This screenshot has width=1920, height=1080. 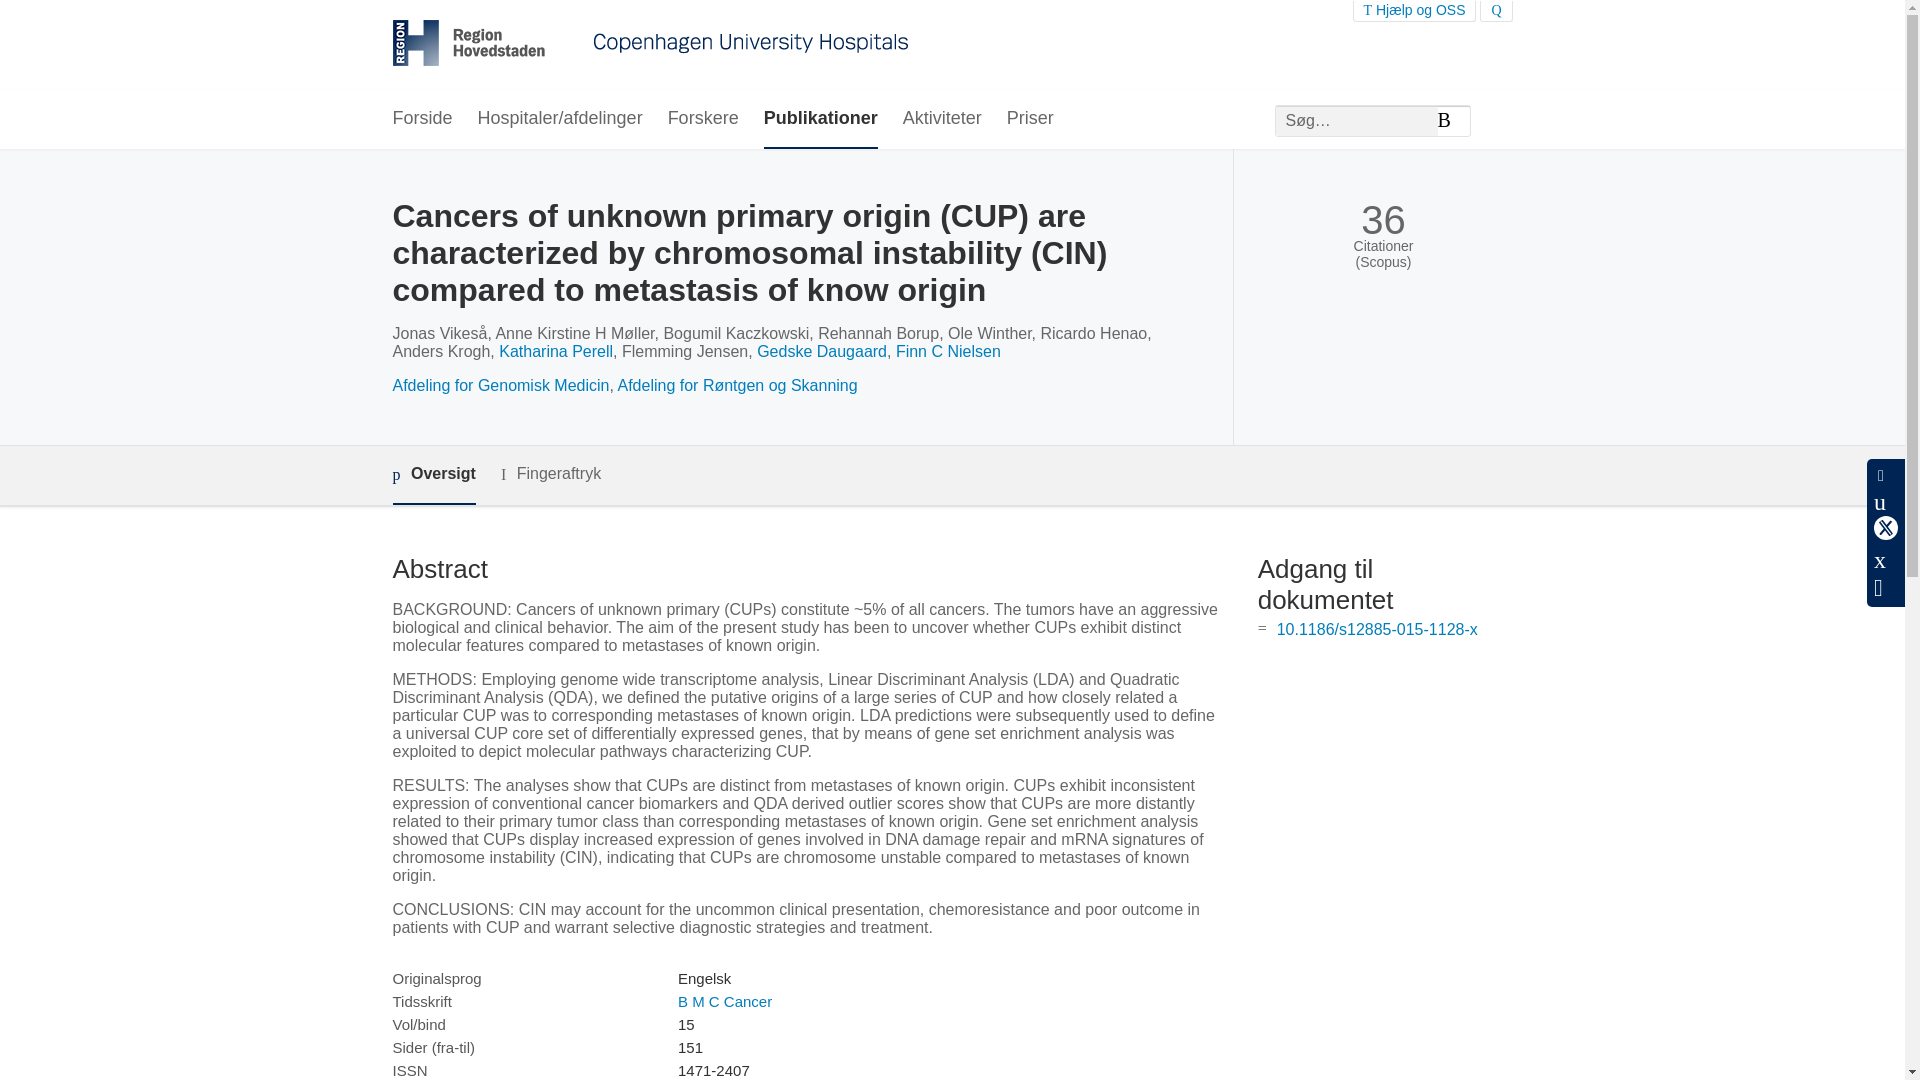 I want to click on Finn C Nielsen, so click(x=948, y=351).